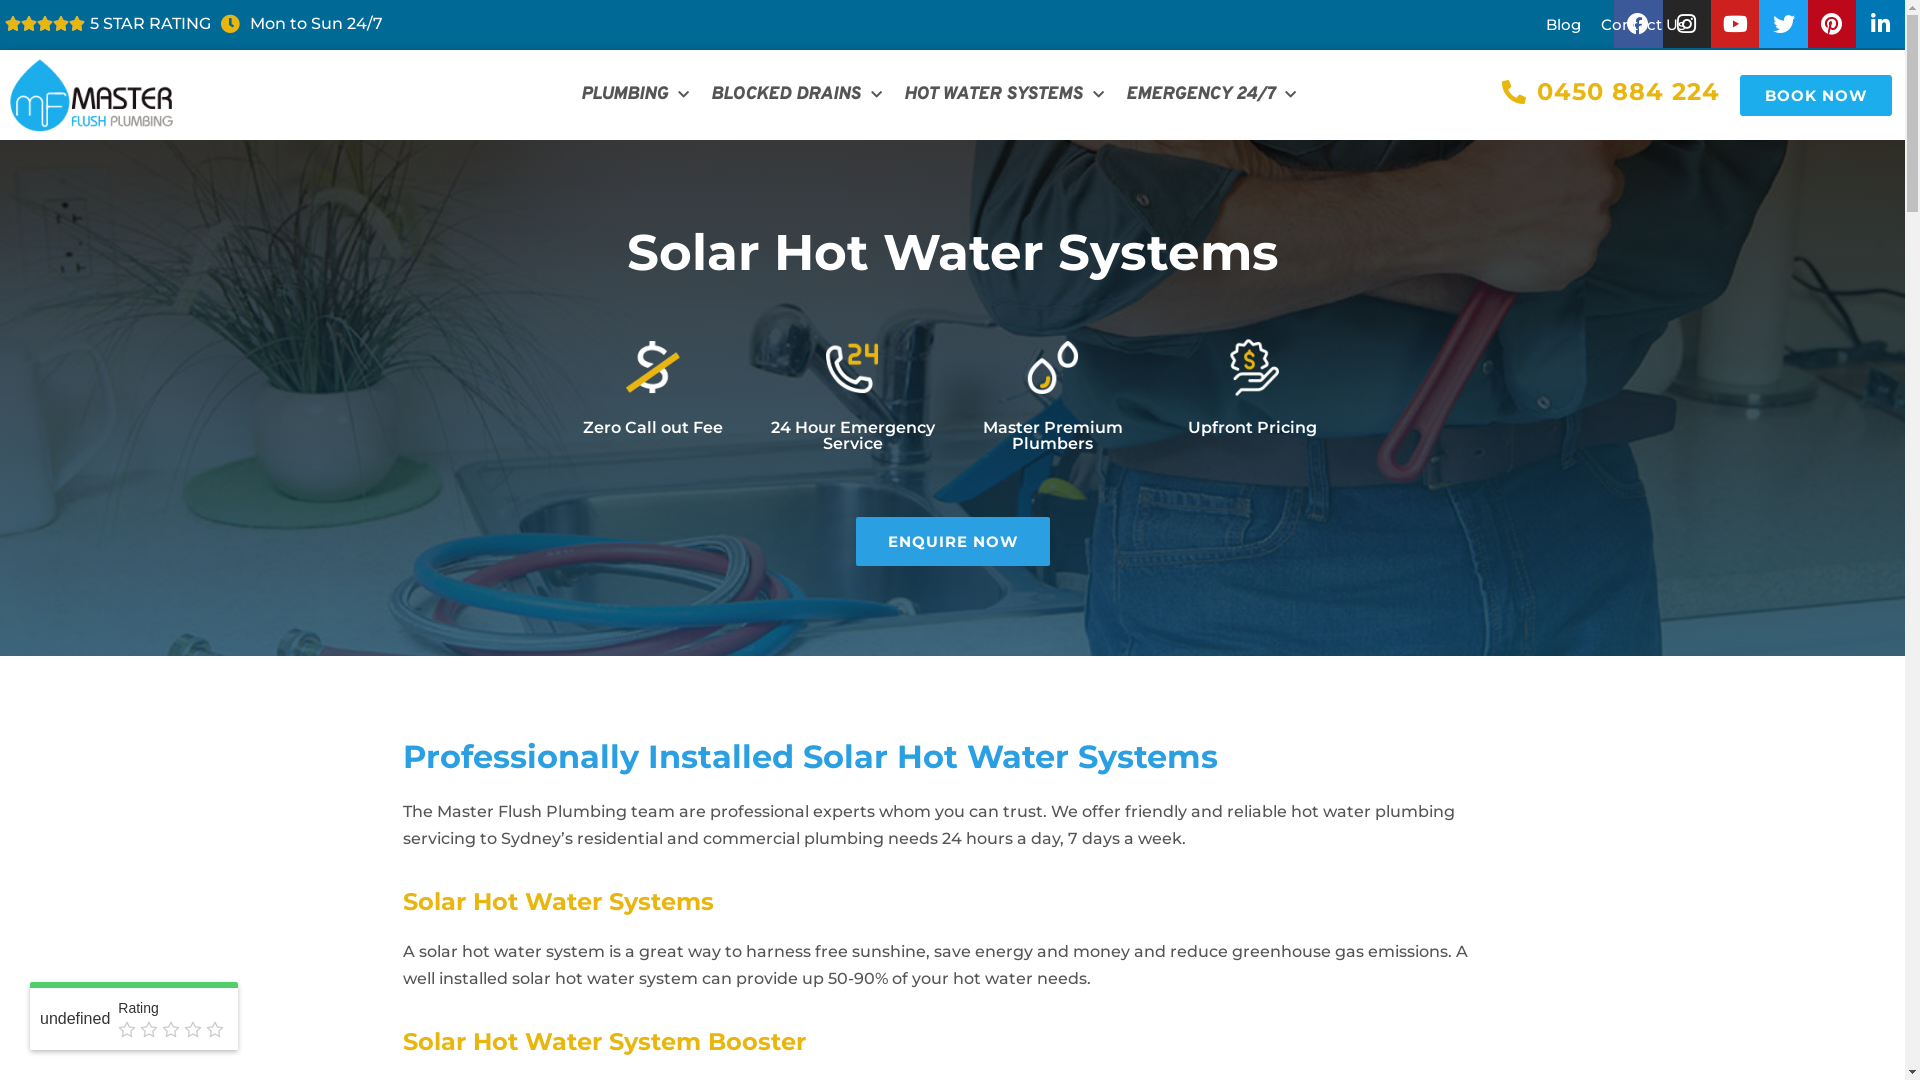 The image size is (1920, 1080). What do you see at coordinates (1211, 95) in the screenshot?
I see `EMERGENCY 24/7` at bounding box center [1211, 95].